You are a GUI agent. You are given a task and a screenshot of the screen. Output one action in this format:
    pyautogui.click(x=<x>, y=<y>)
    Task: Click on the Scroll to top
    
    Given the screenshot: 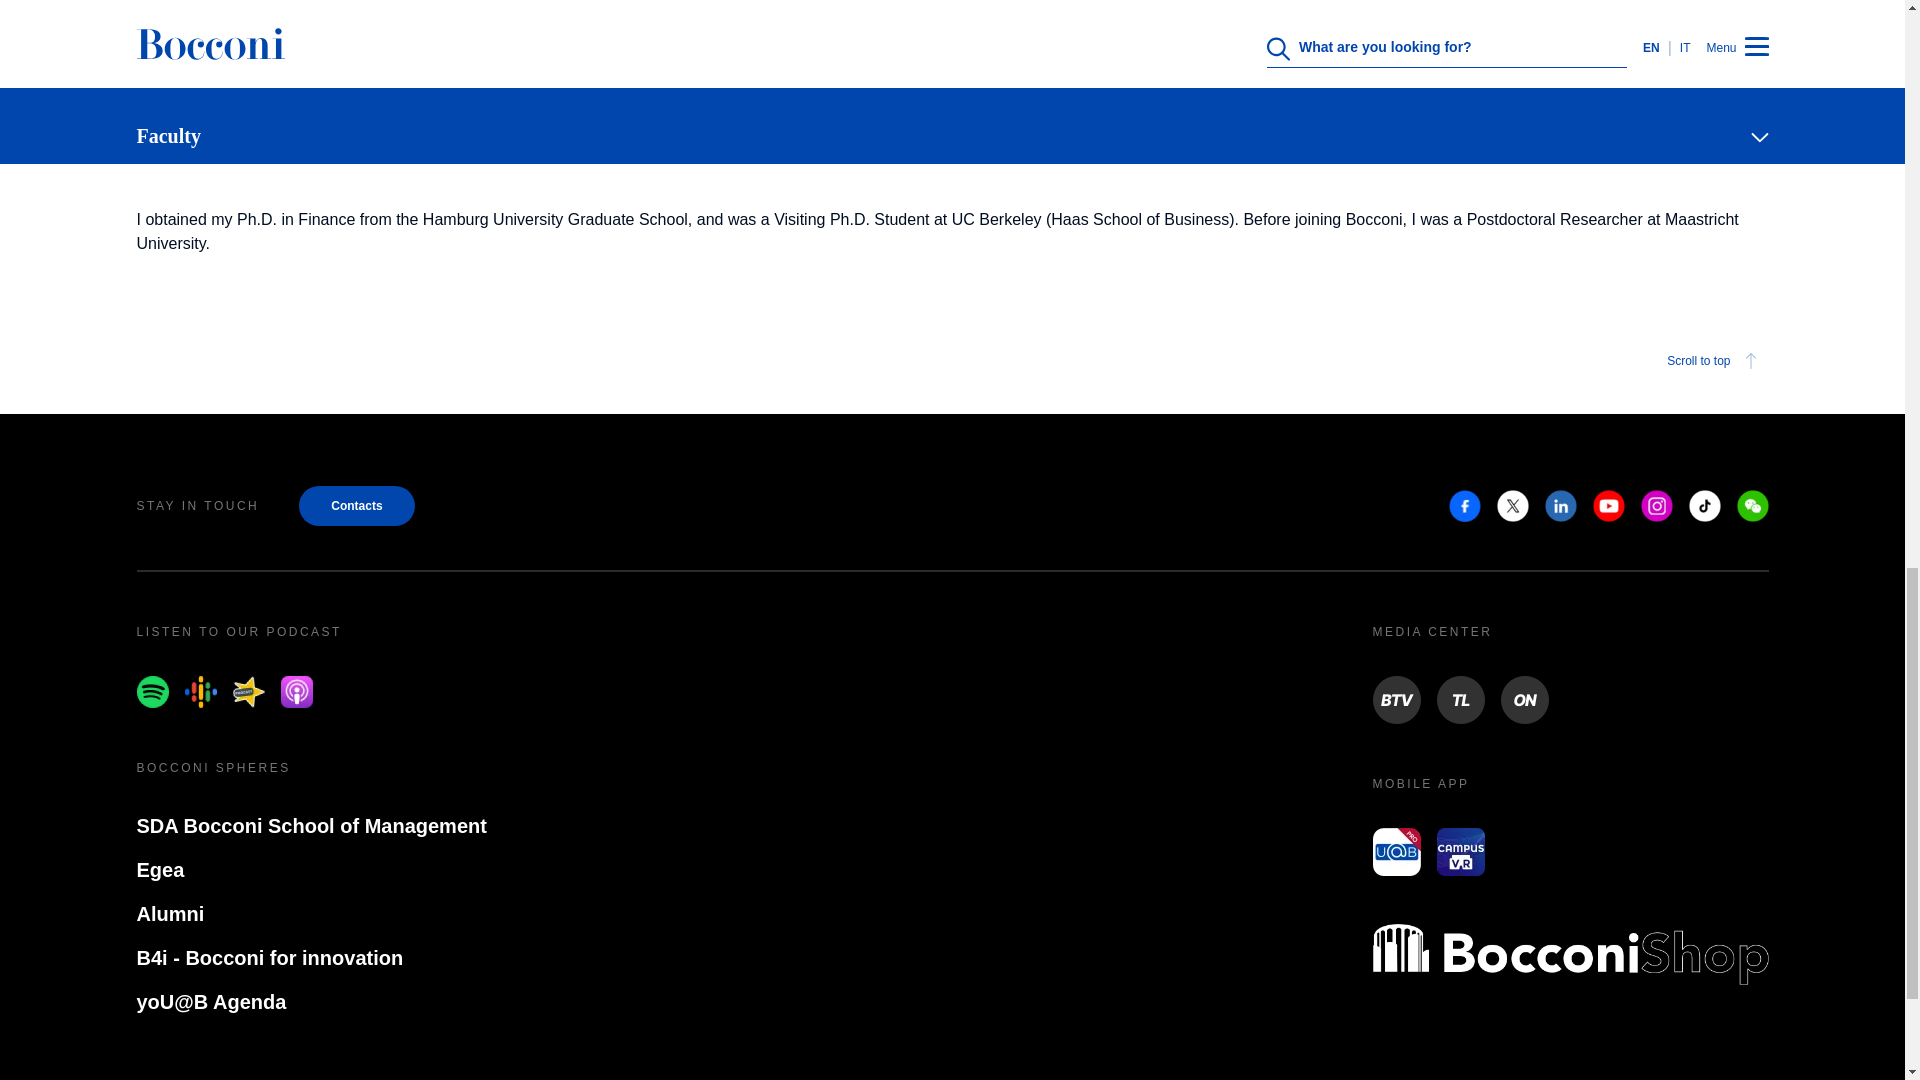 What is the action you would take?
    pyautogui.click(x=1714, y=360)
    